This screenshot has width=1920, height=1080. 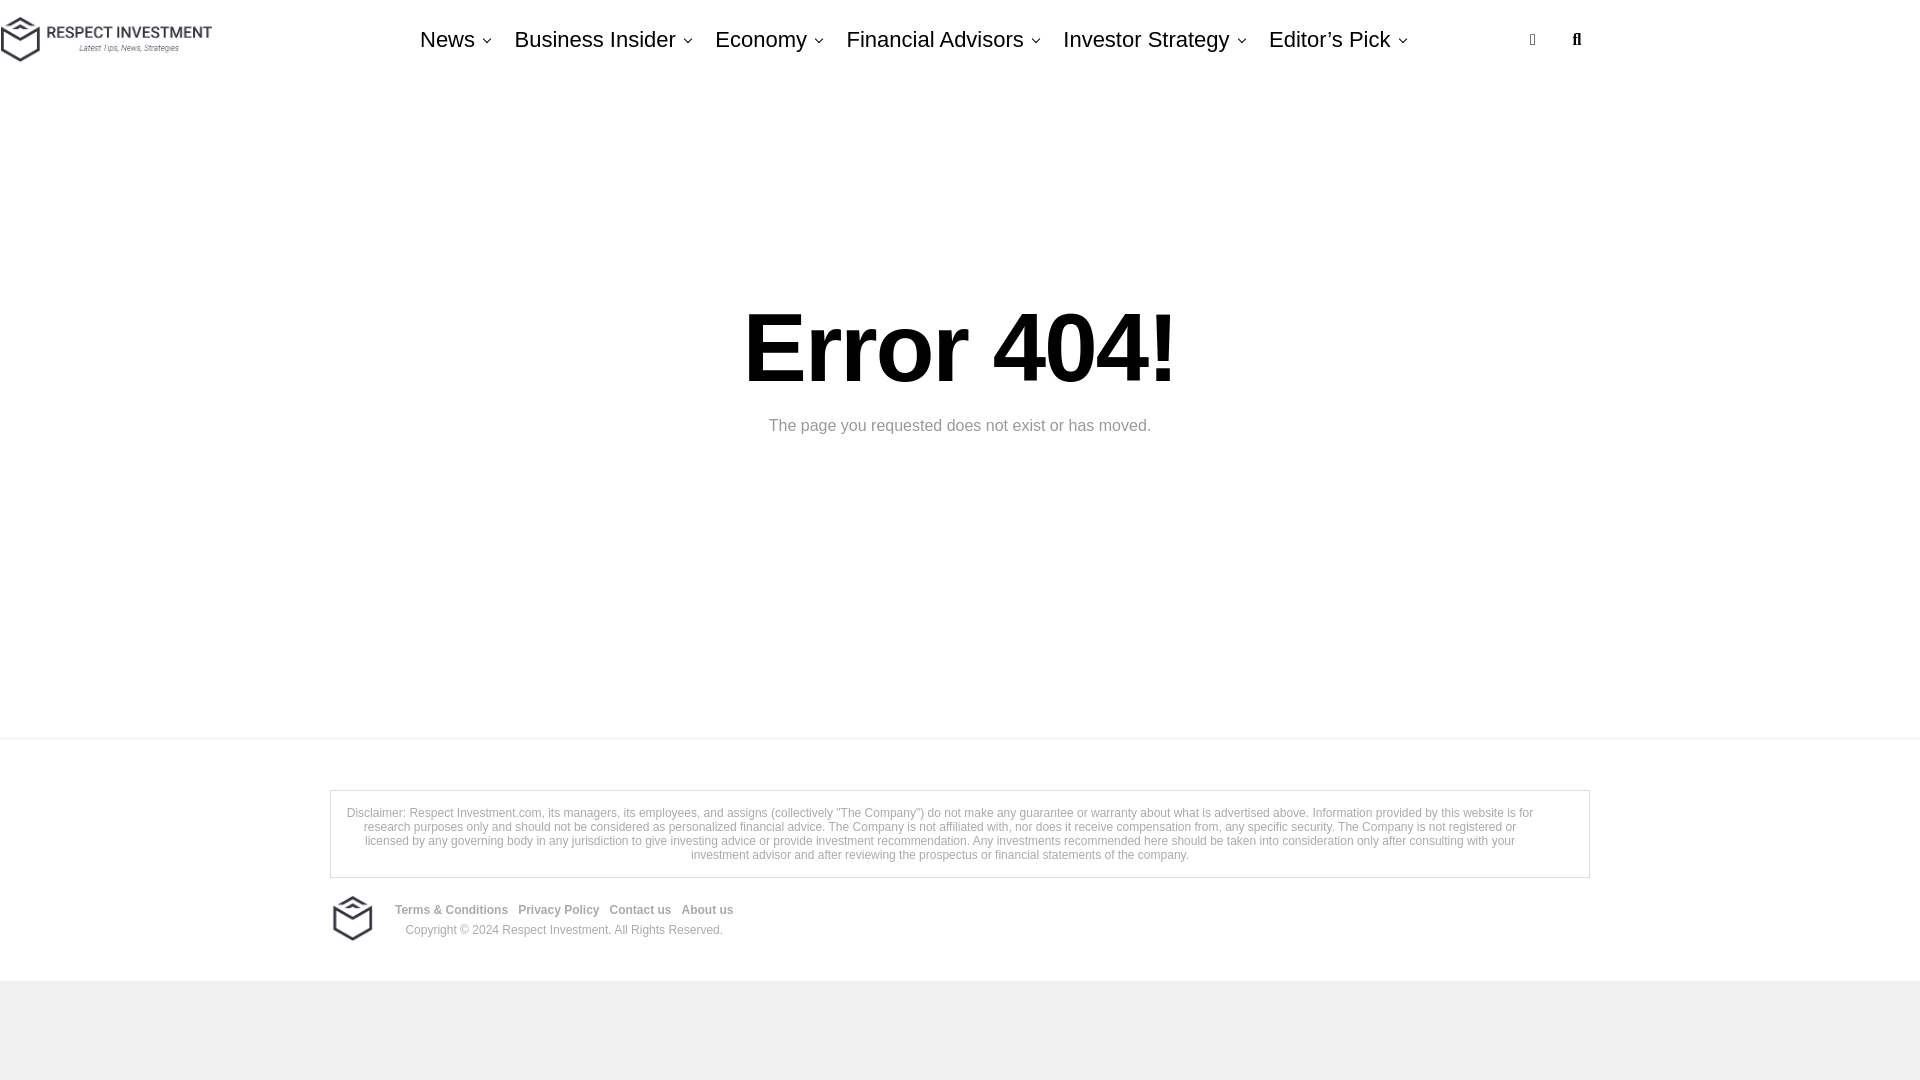 What do you see at coordinates (558, 909) in the screenshot?
I see `Privacy Policy` at bounding box center [558, 909].